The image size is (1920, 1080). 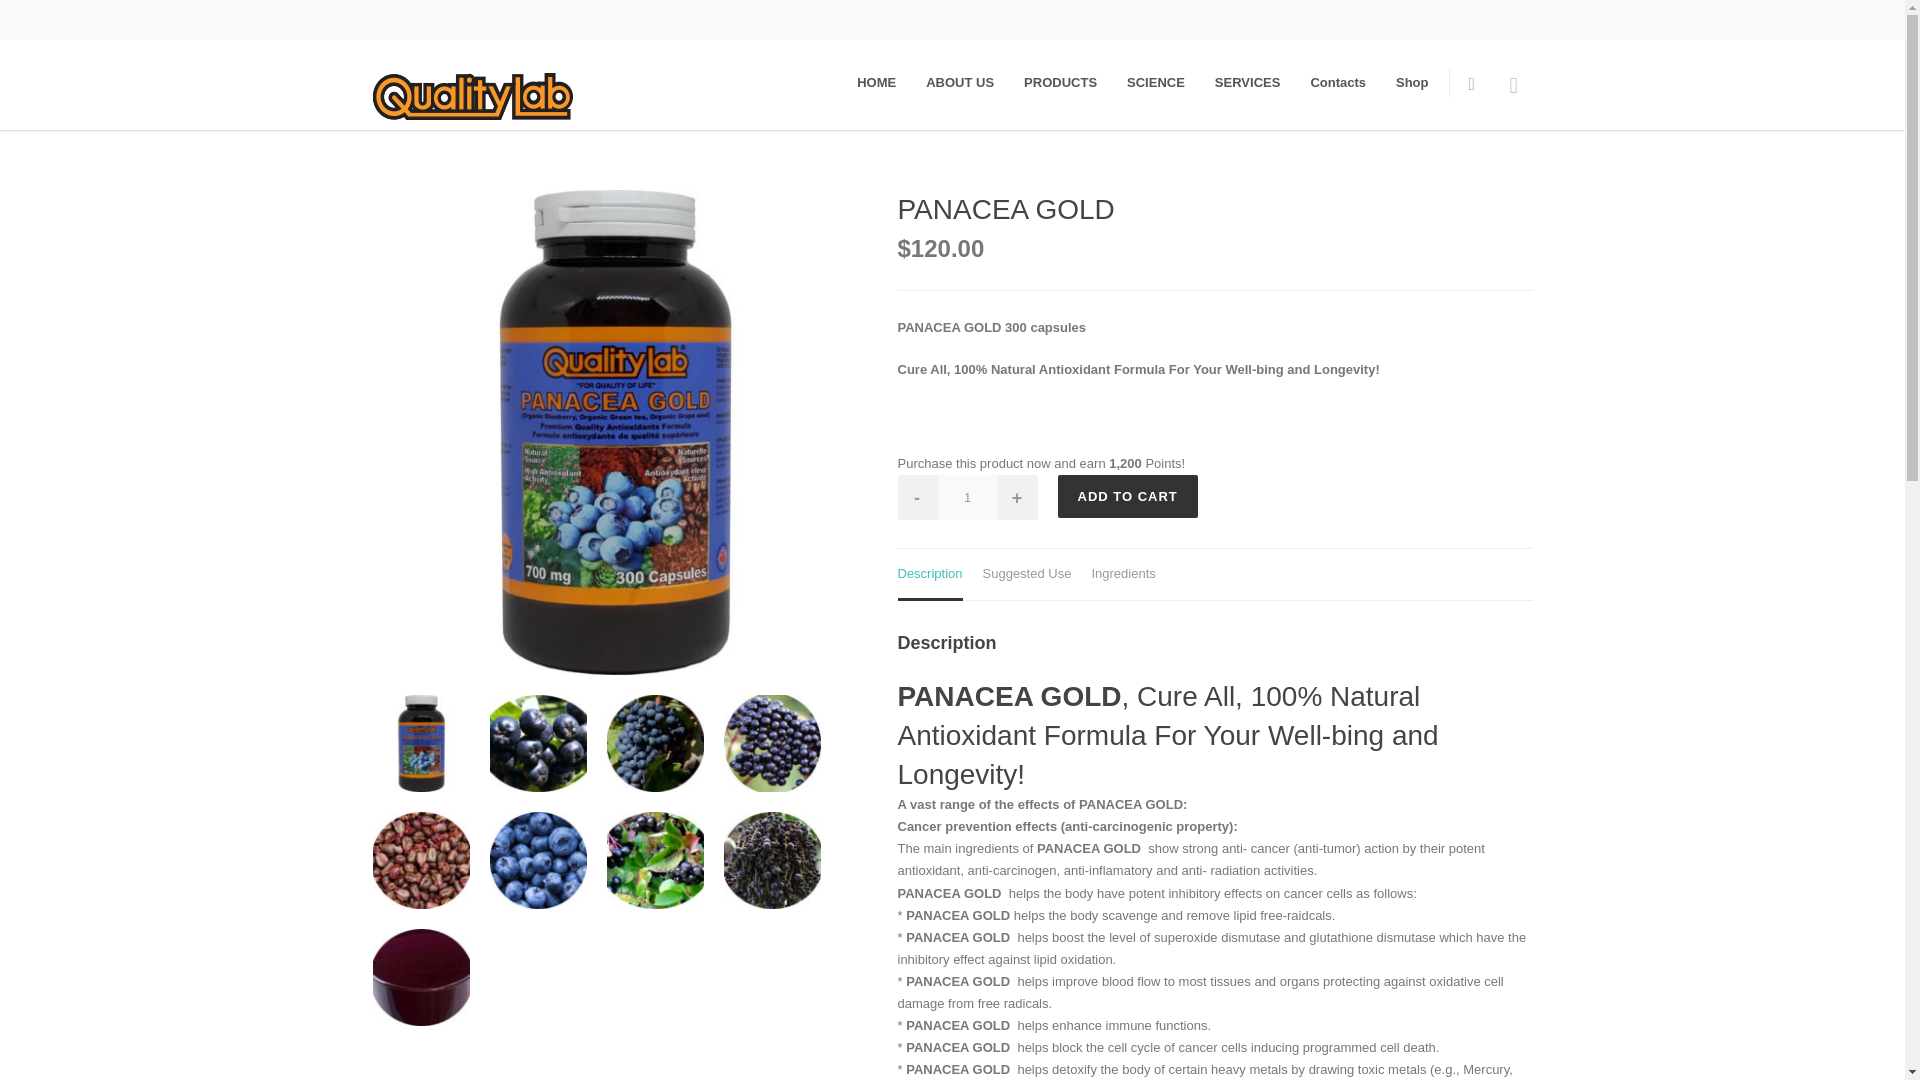 What do you see at coordinates (1128, 496) in the screenshot?
I see `ADD TO CART` at bounding box center [1128, 496].